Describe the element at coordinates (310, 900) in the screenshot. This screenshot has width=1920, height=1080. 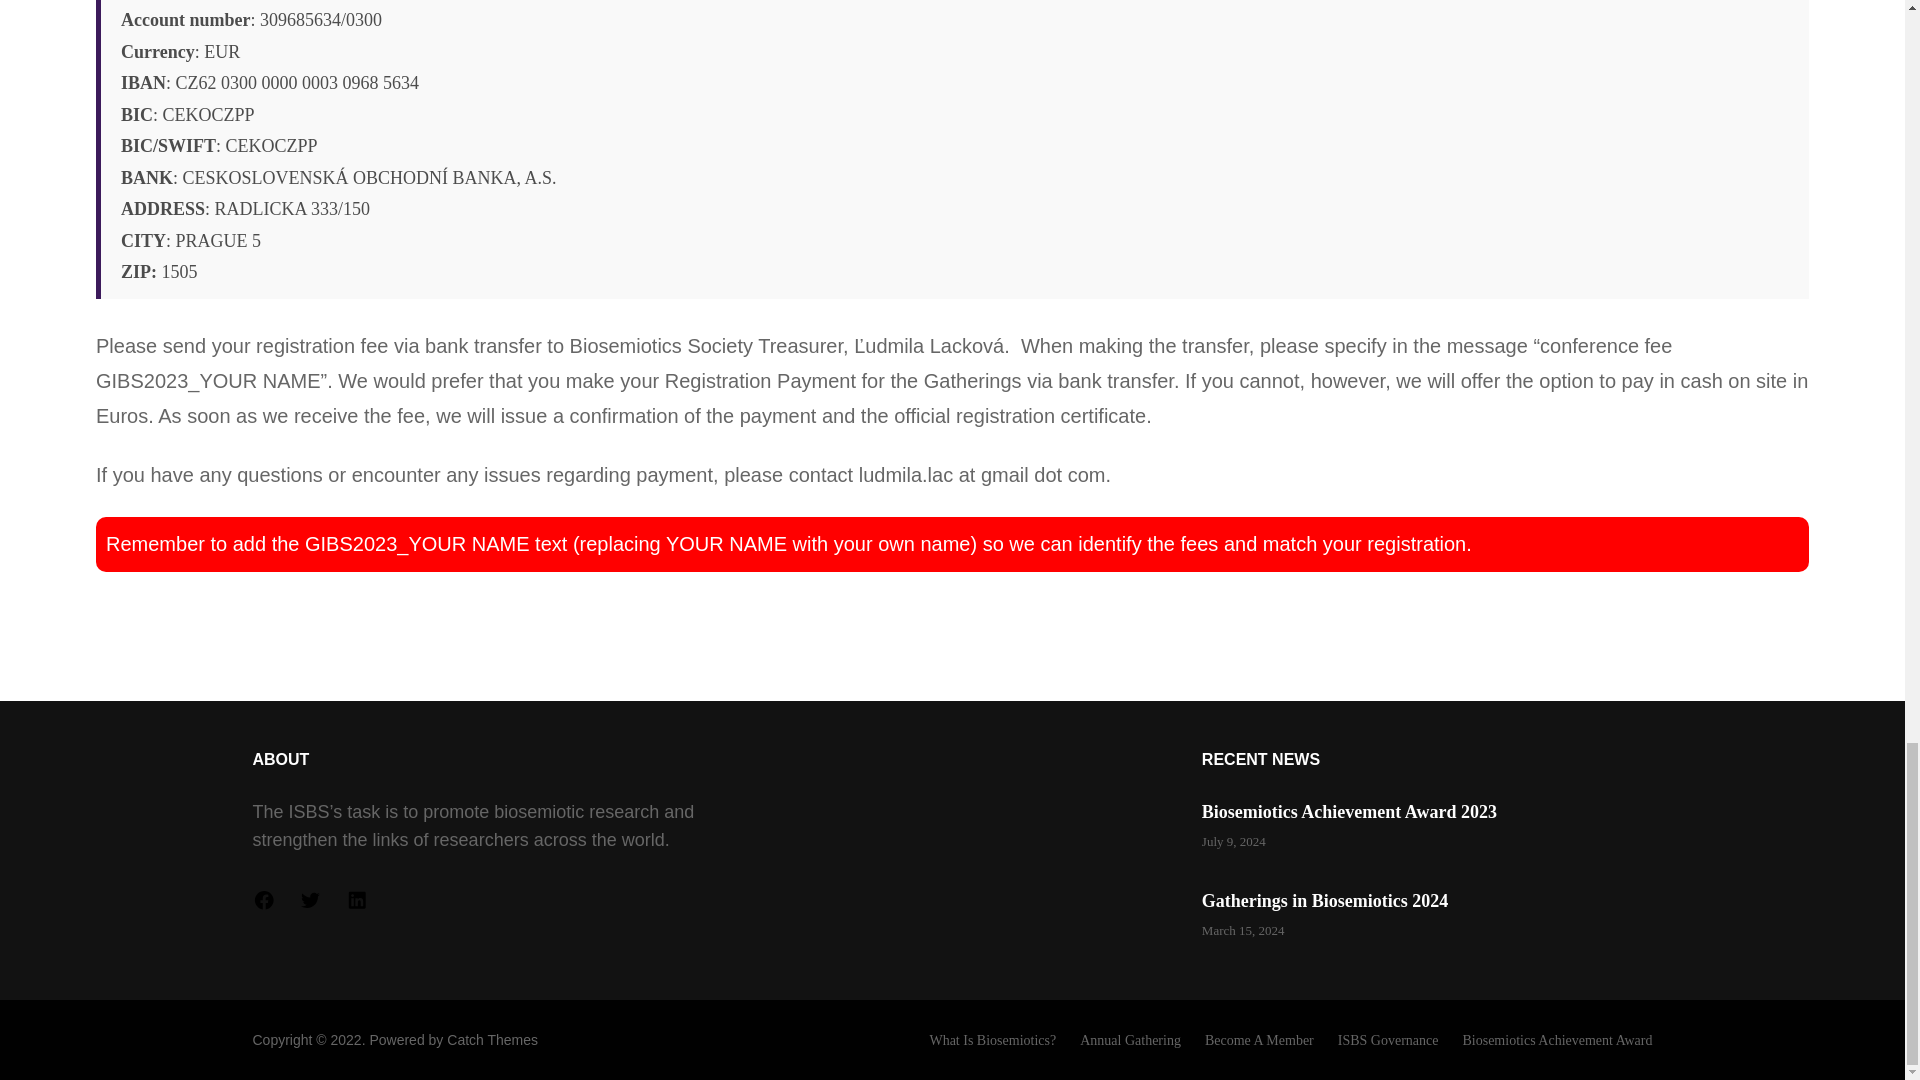
I see `Twitter` at that location.